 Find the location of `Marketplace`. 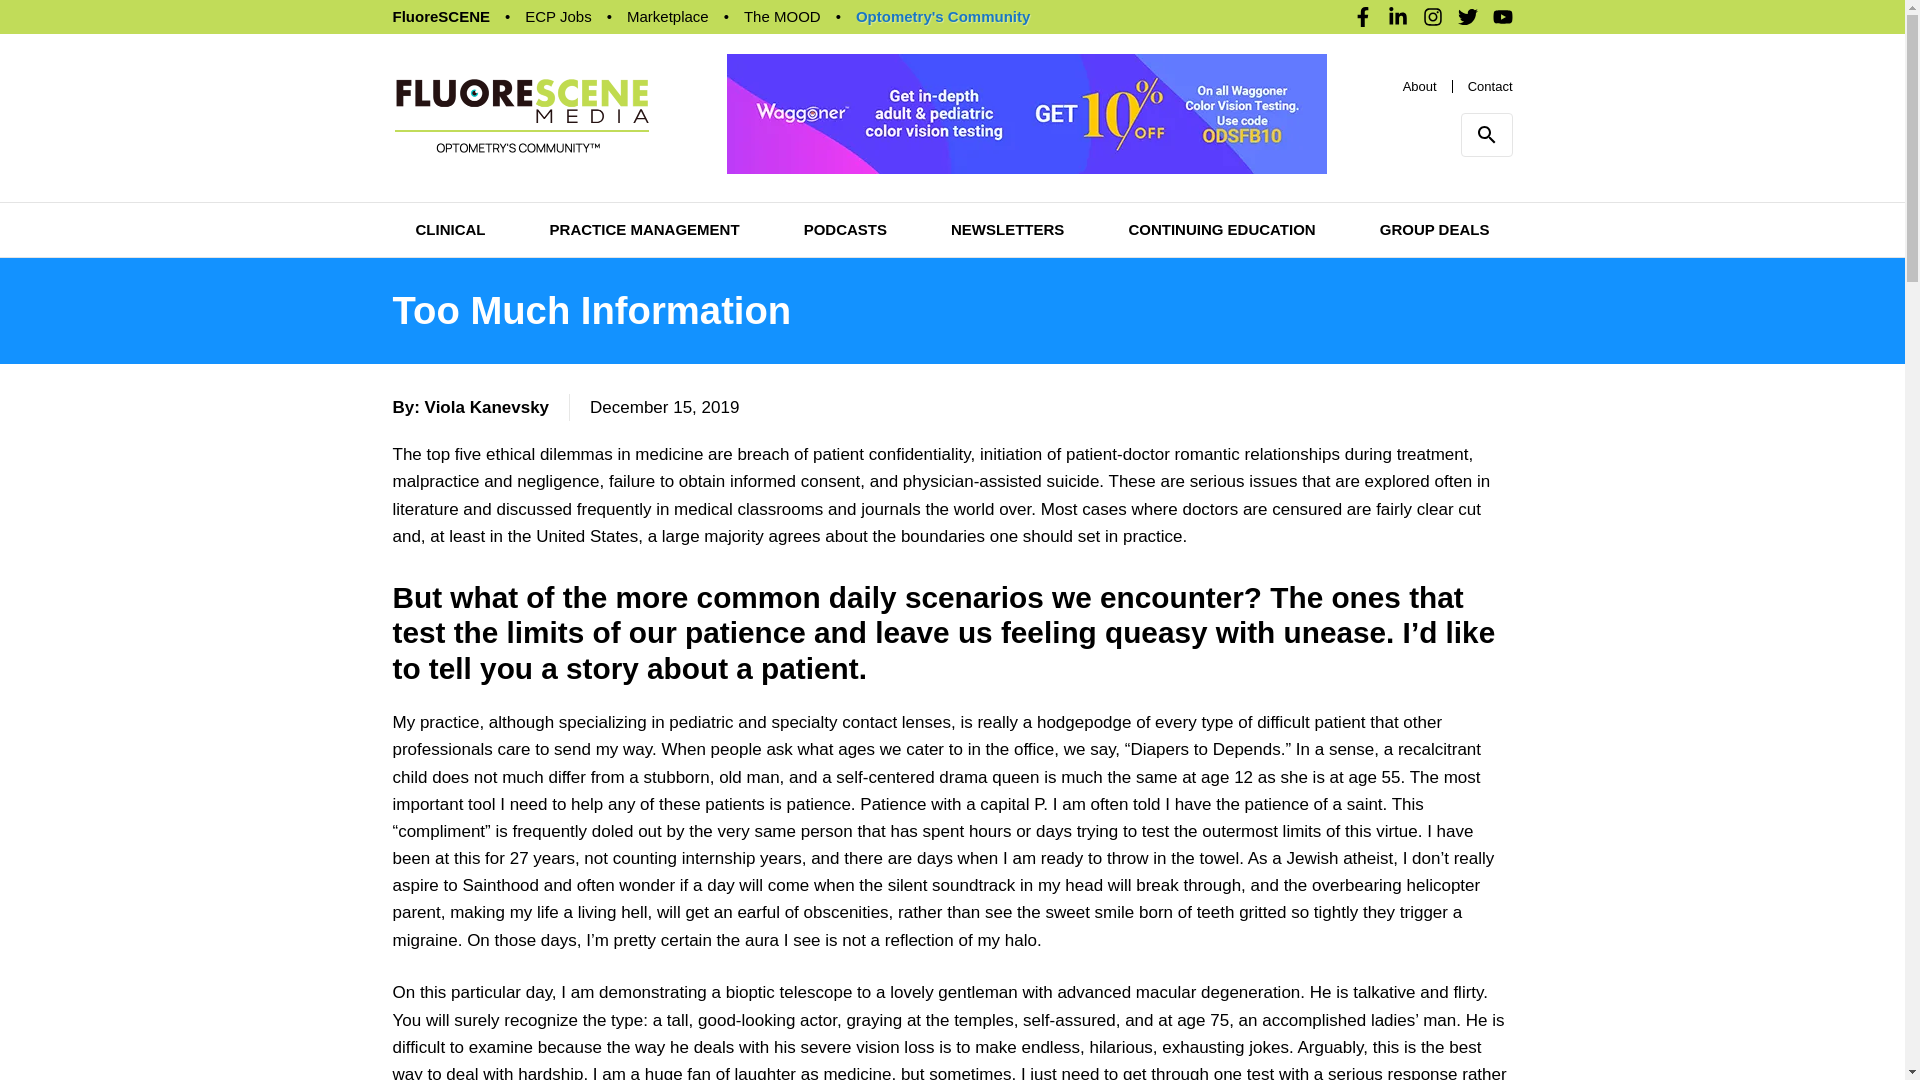

Marketplace is located at coordinates (668, 16).